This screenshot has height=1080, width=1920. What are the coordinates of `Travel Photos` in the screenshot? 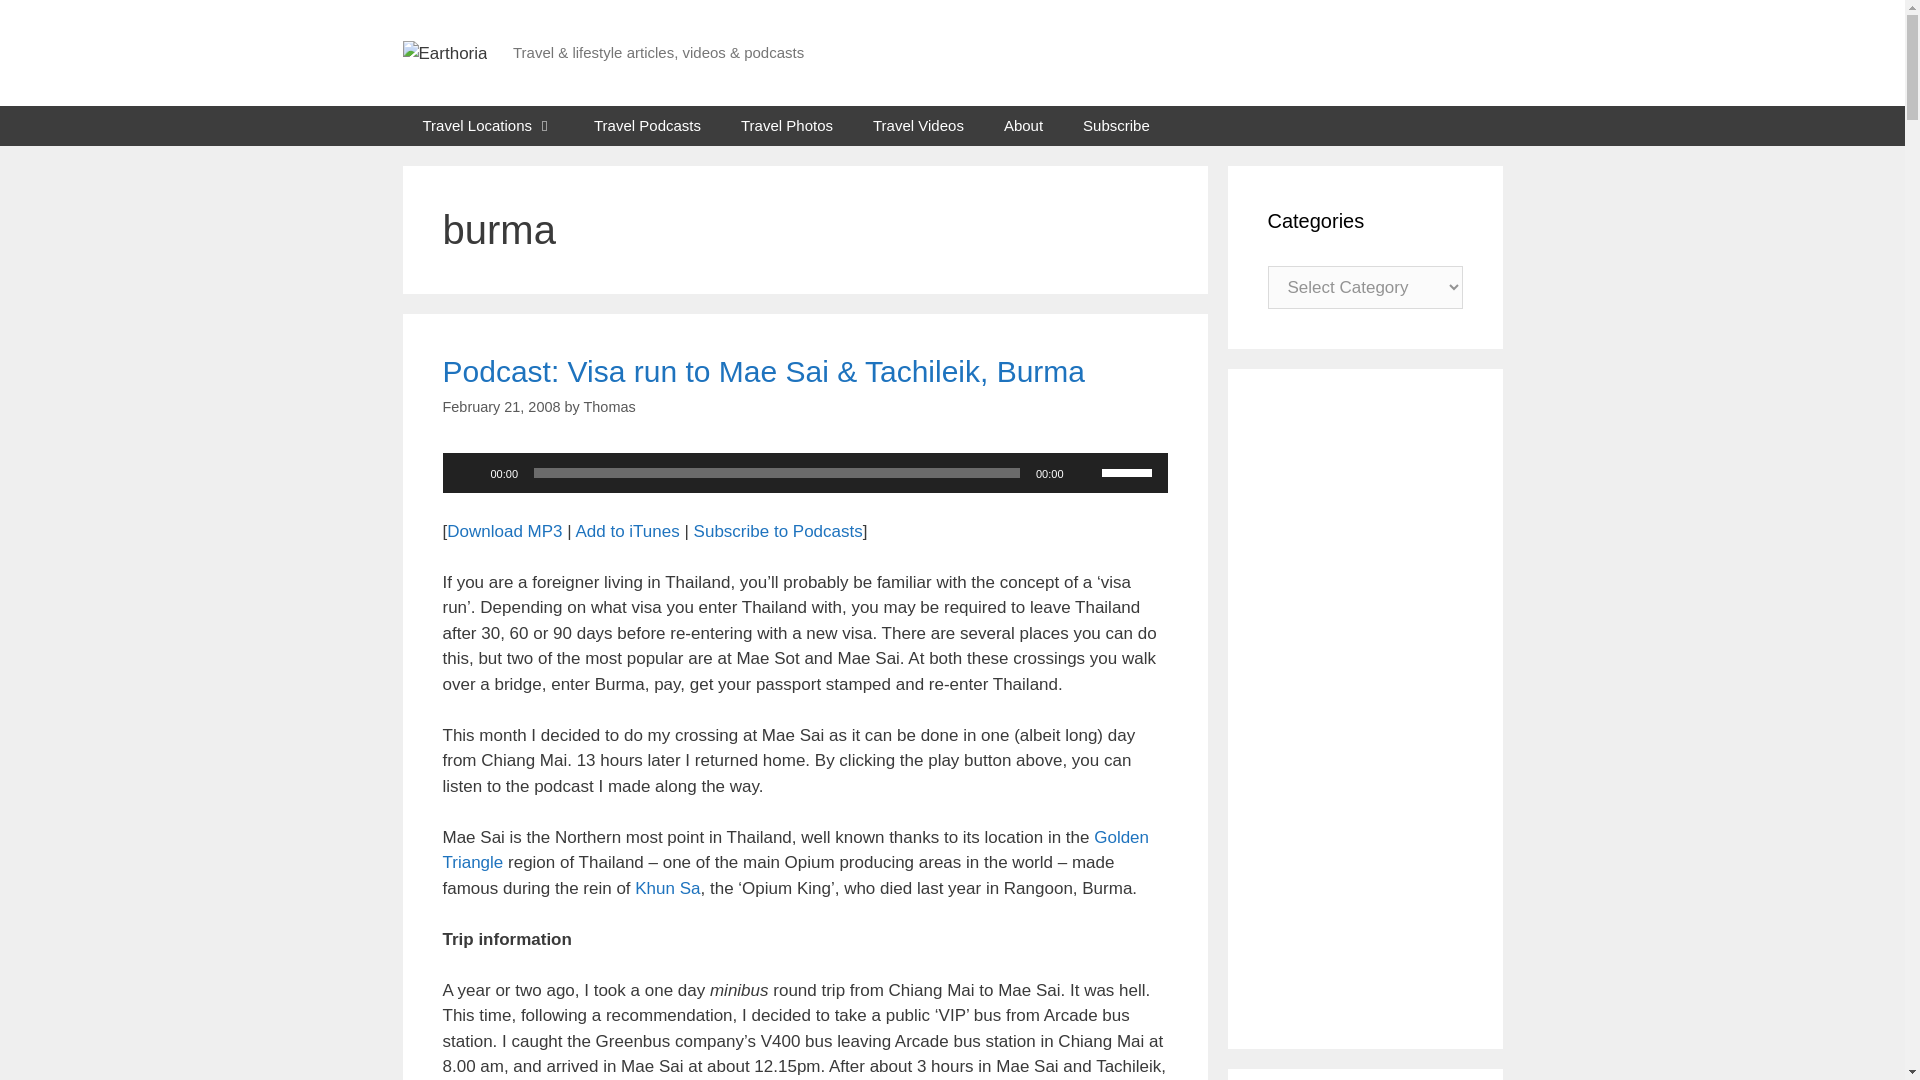 It's located at (786, 125).